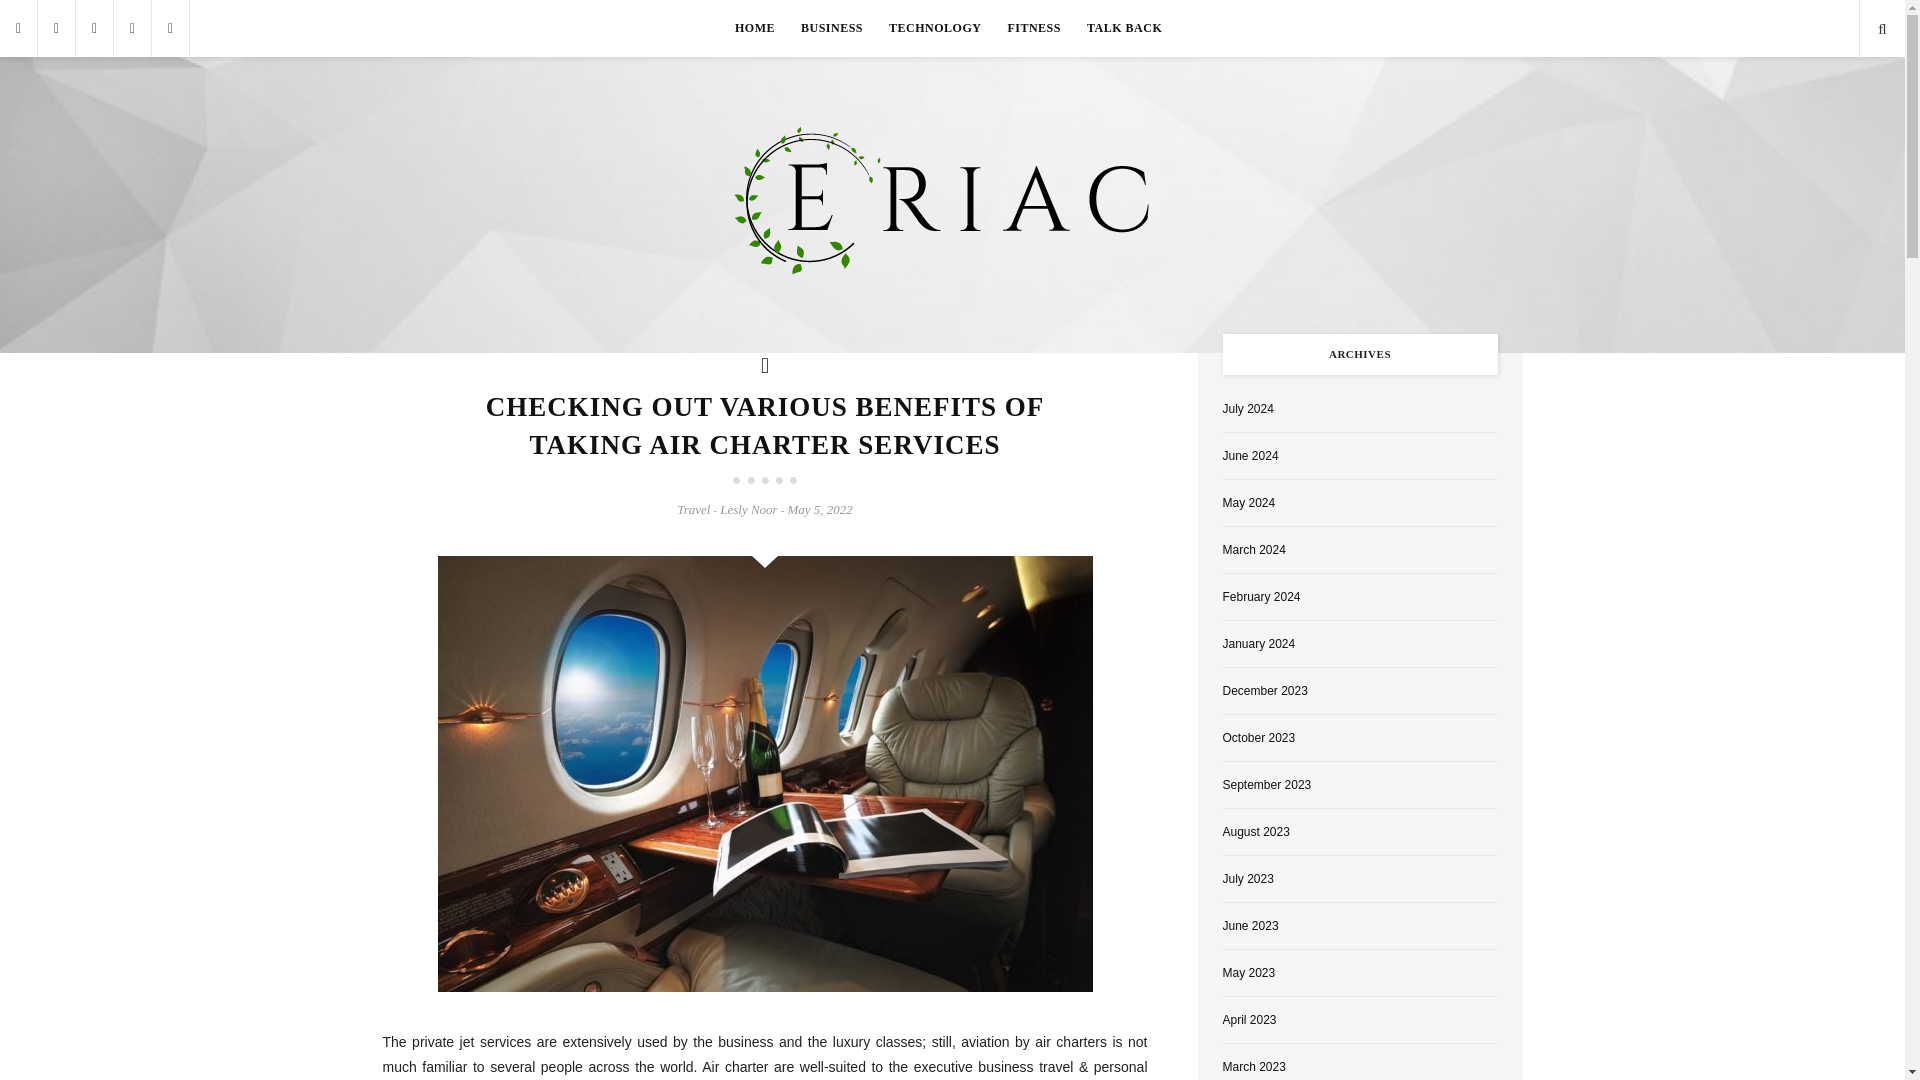 Image resolution: width=1920 pixels, height=1080 pixels. I want to click on February 2024, so click(1260, 596).